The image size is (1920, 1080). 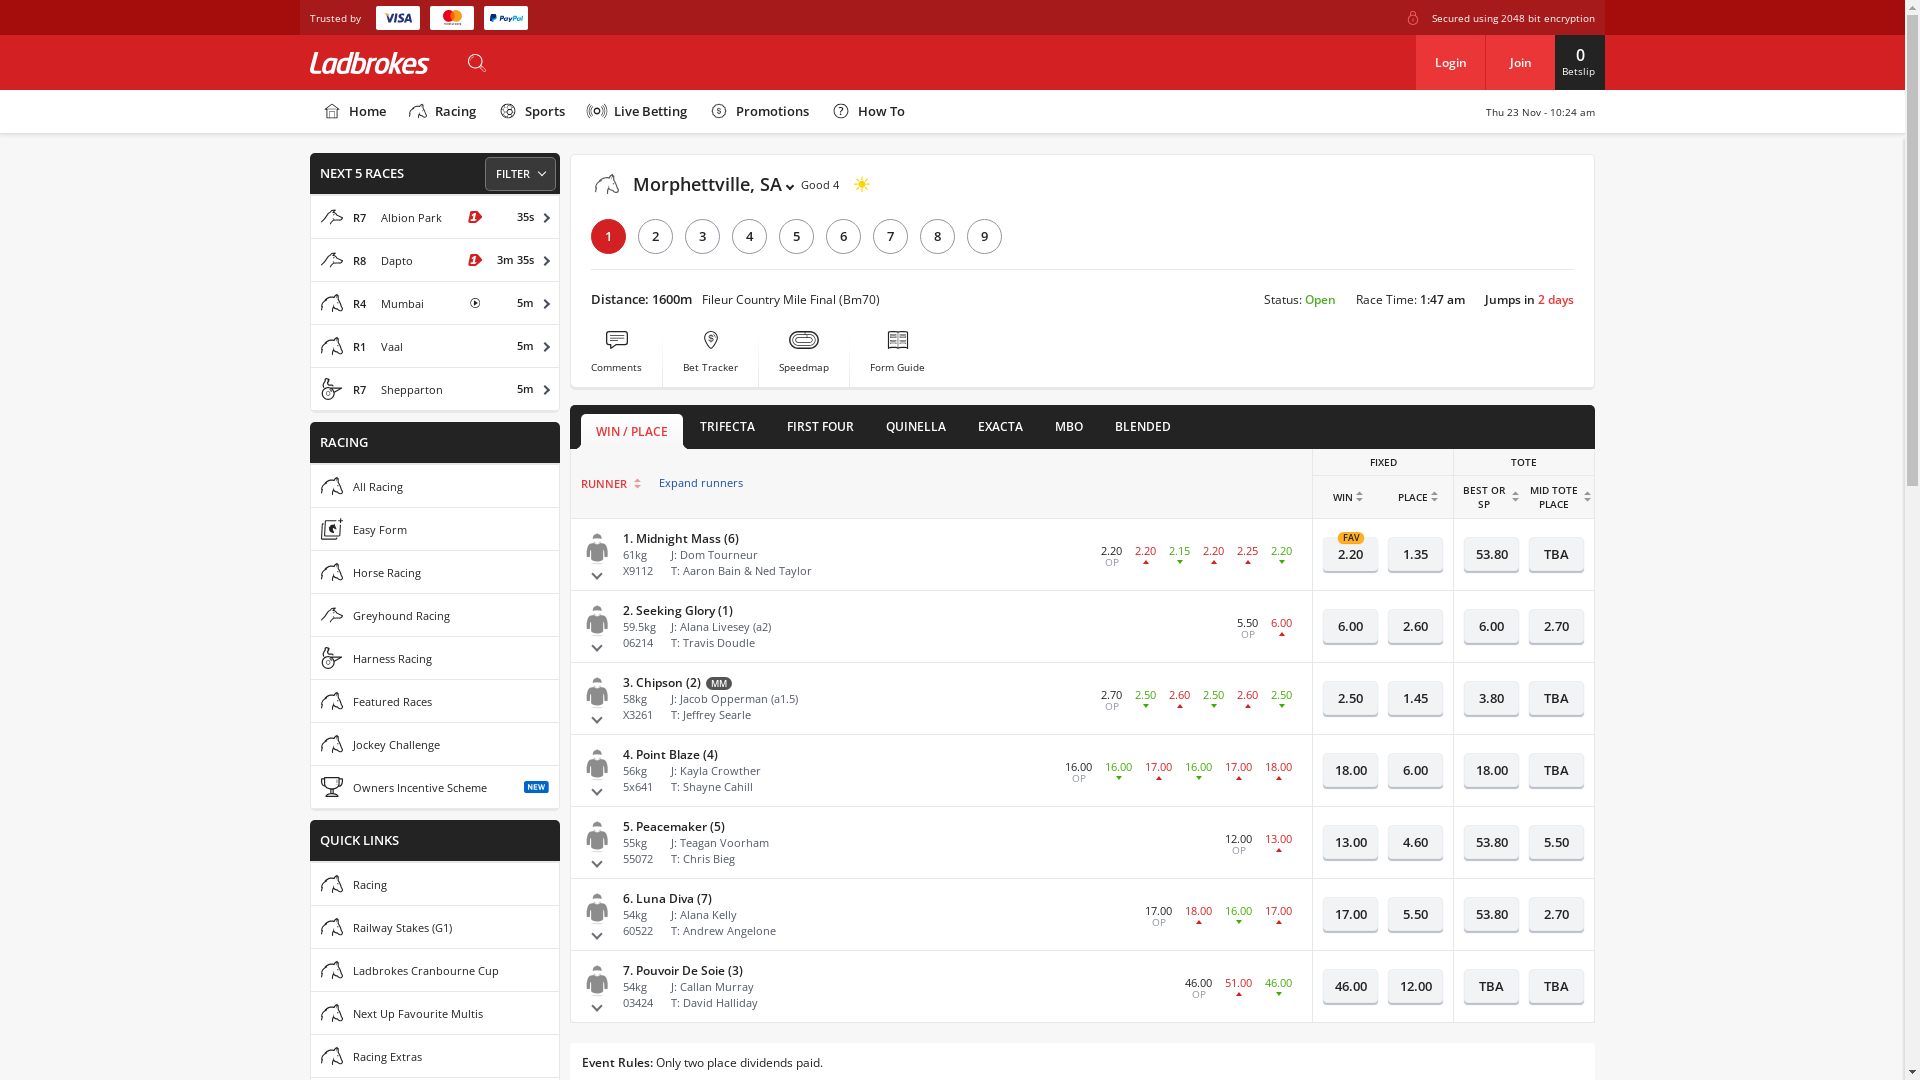 I want to click on 4
Mumbai
5m, so click(x=435, y=303).